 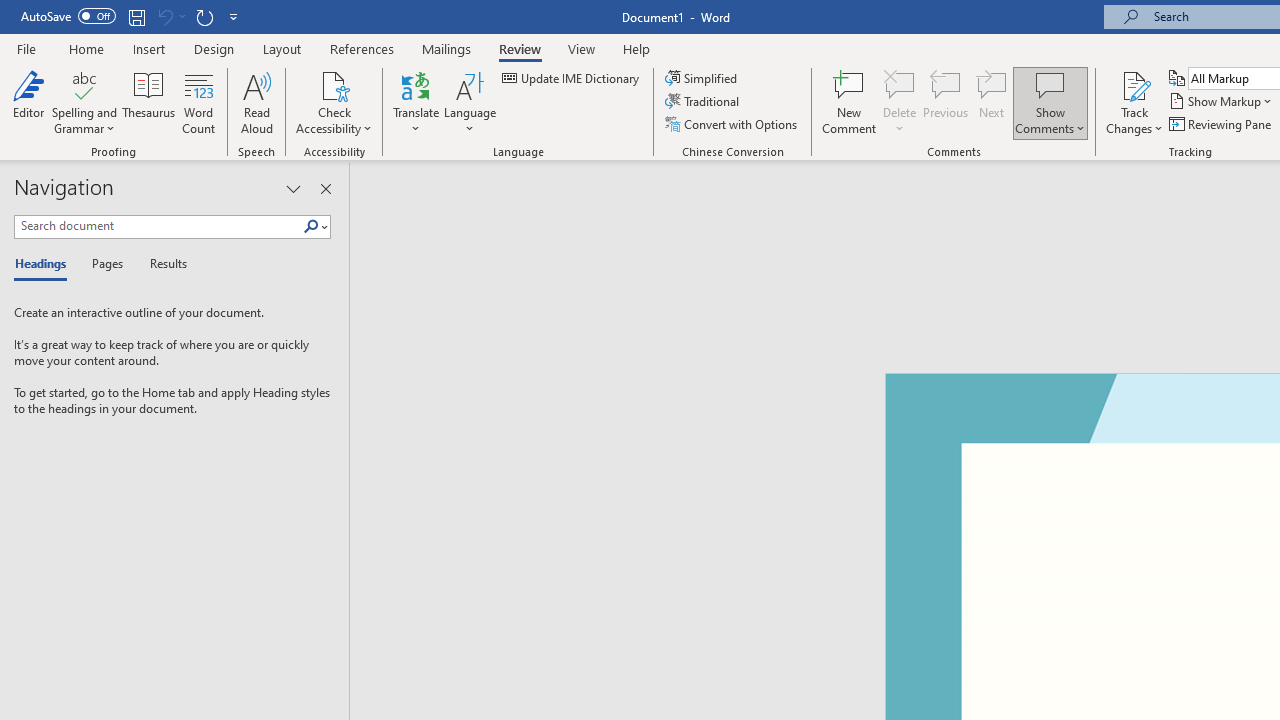 What do you see at coordinates (334, 84) in the screenshot?
I see `Check Accessibility` at bounding box center [334, 84].